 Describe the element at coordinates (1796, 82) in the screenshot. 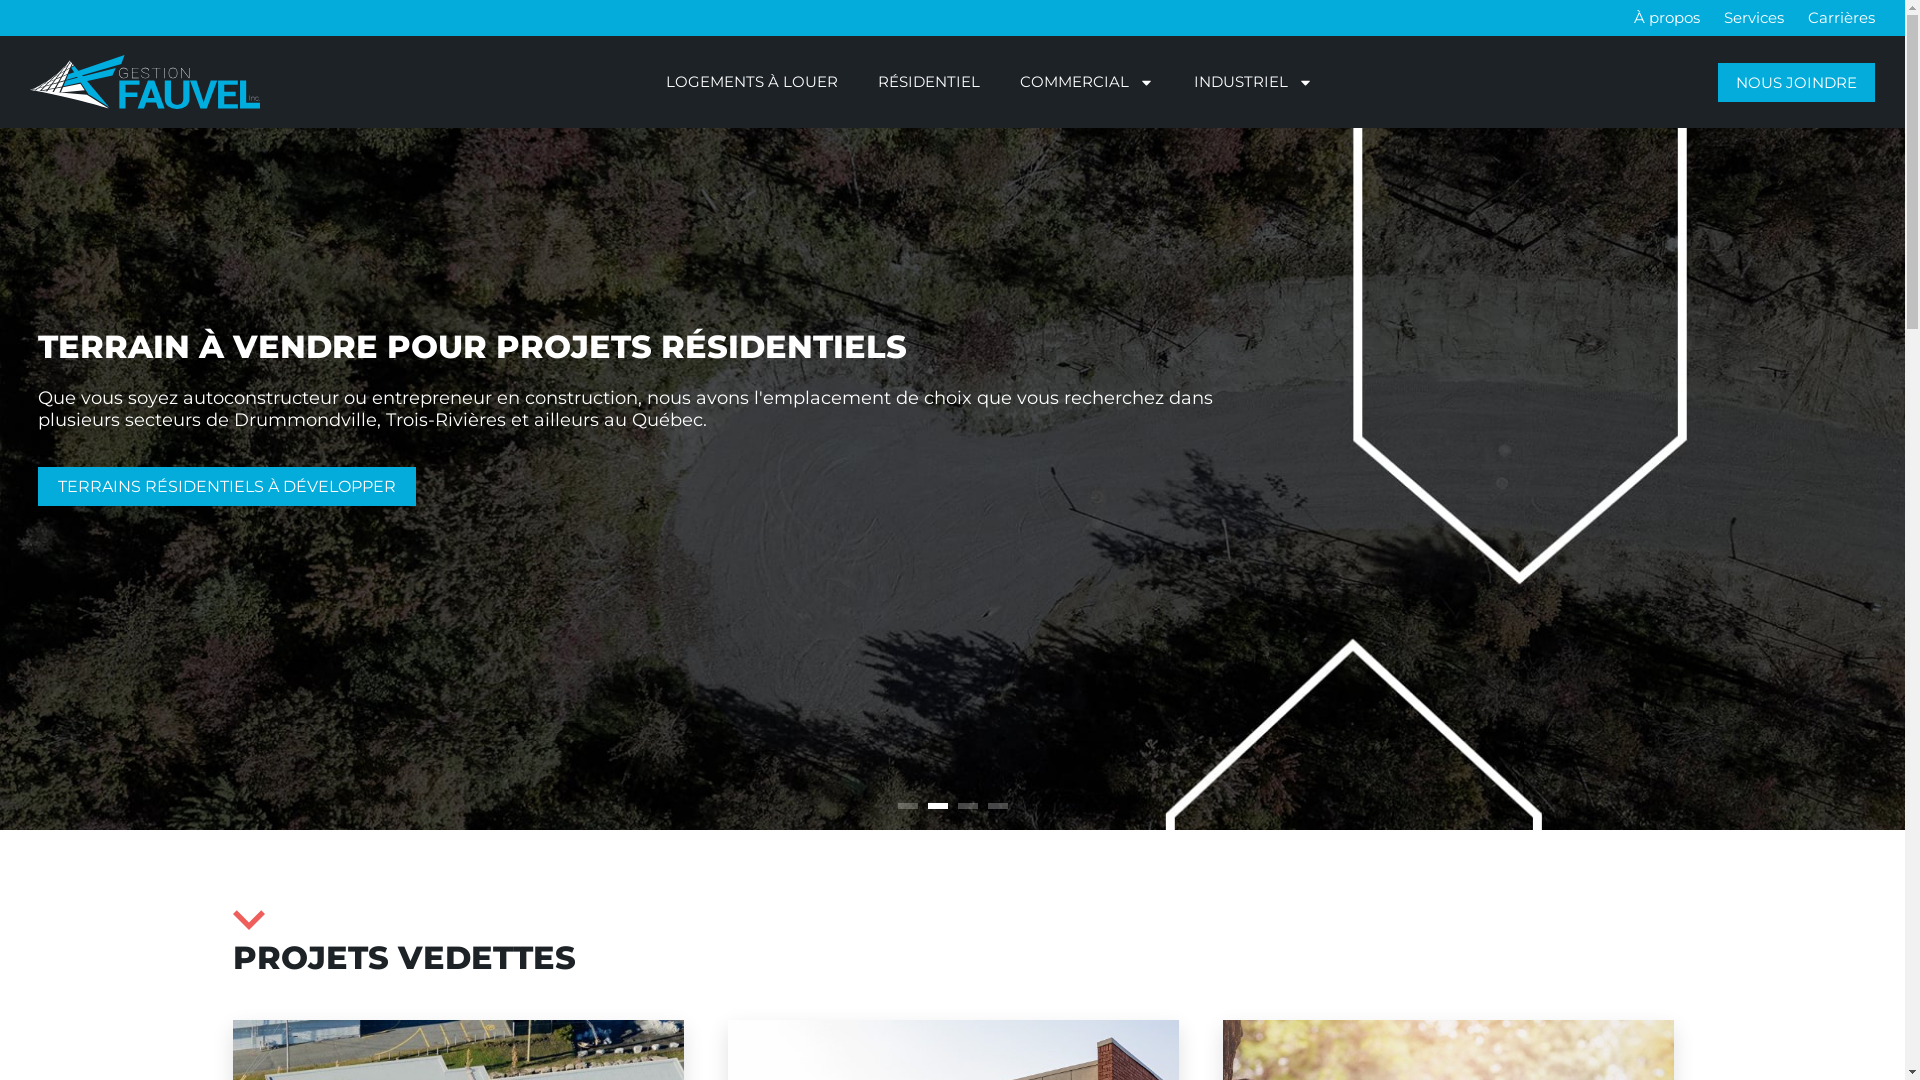

I see `NOUS JOINDRE` at that location.